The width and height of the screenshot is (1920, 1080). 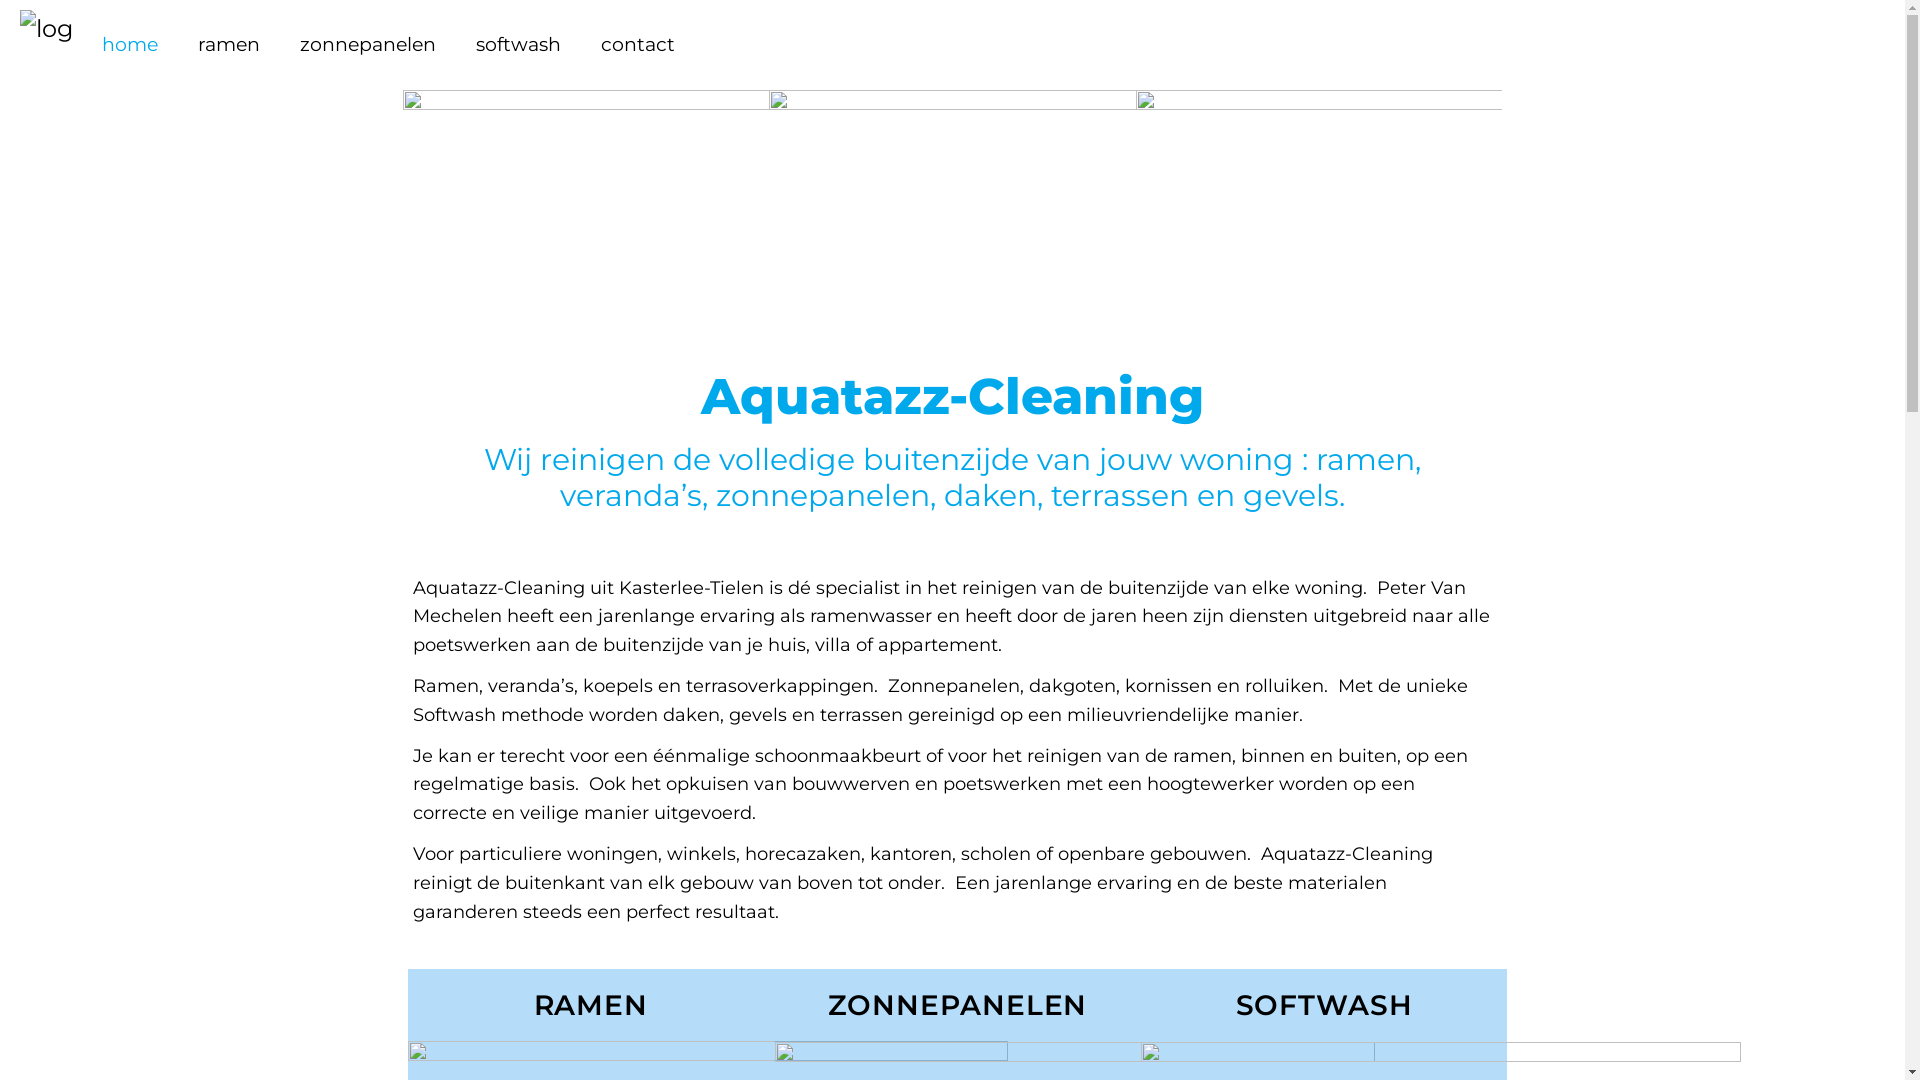 I want to click on contact, so click(x=638, y=45).